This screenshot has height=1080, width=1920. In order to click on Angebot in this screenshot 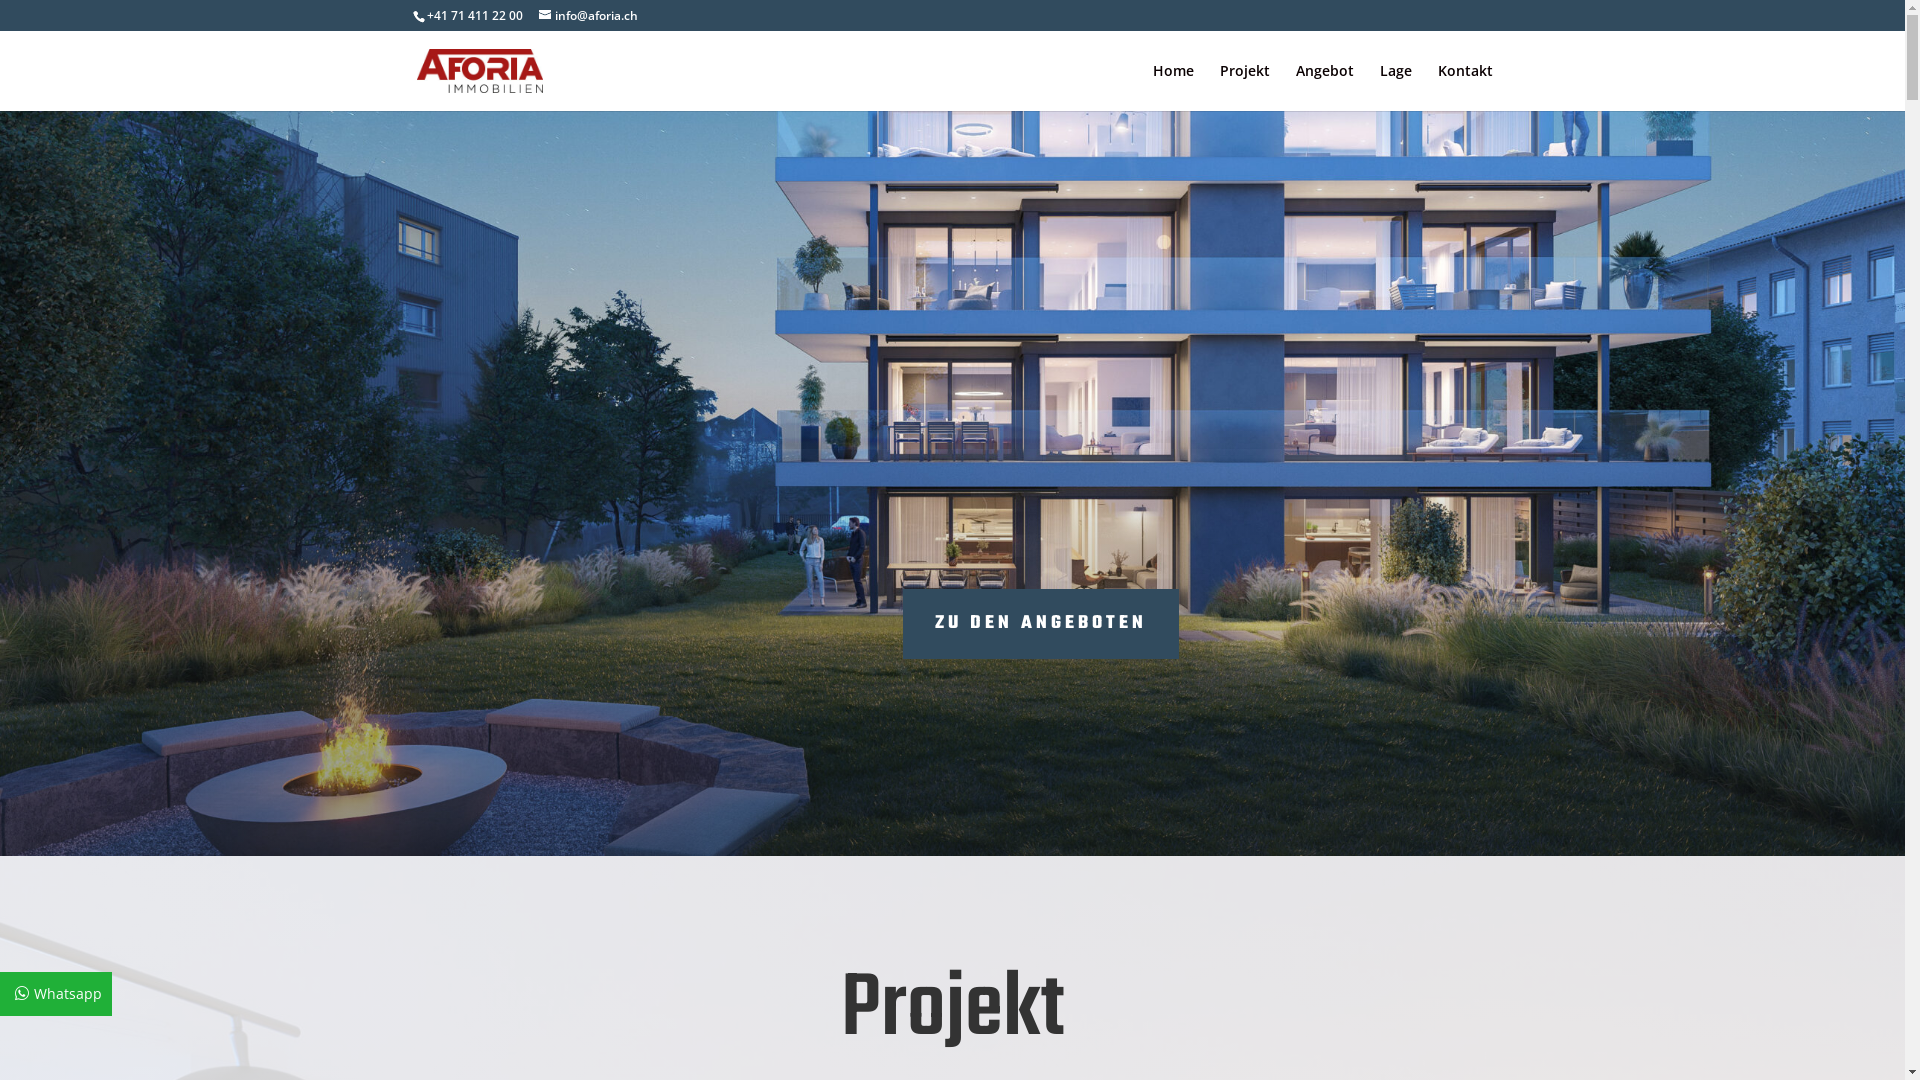, I will do `click(1325, 88)`.